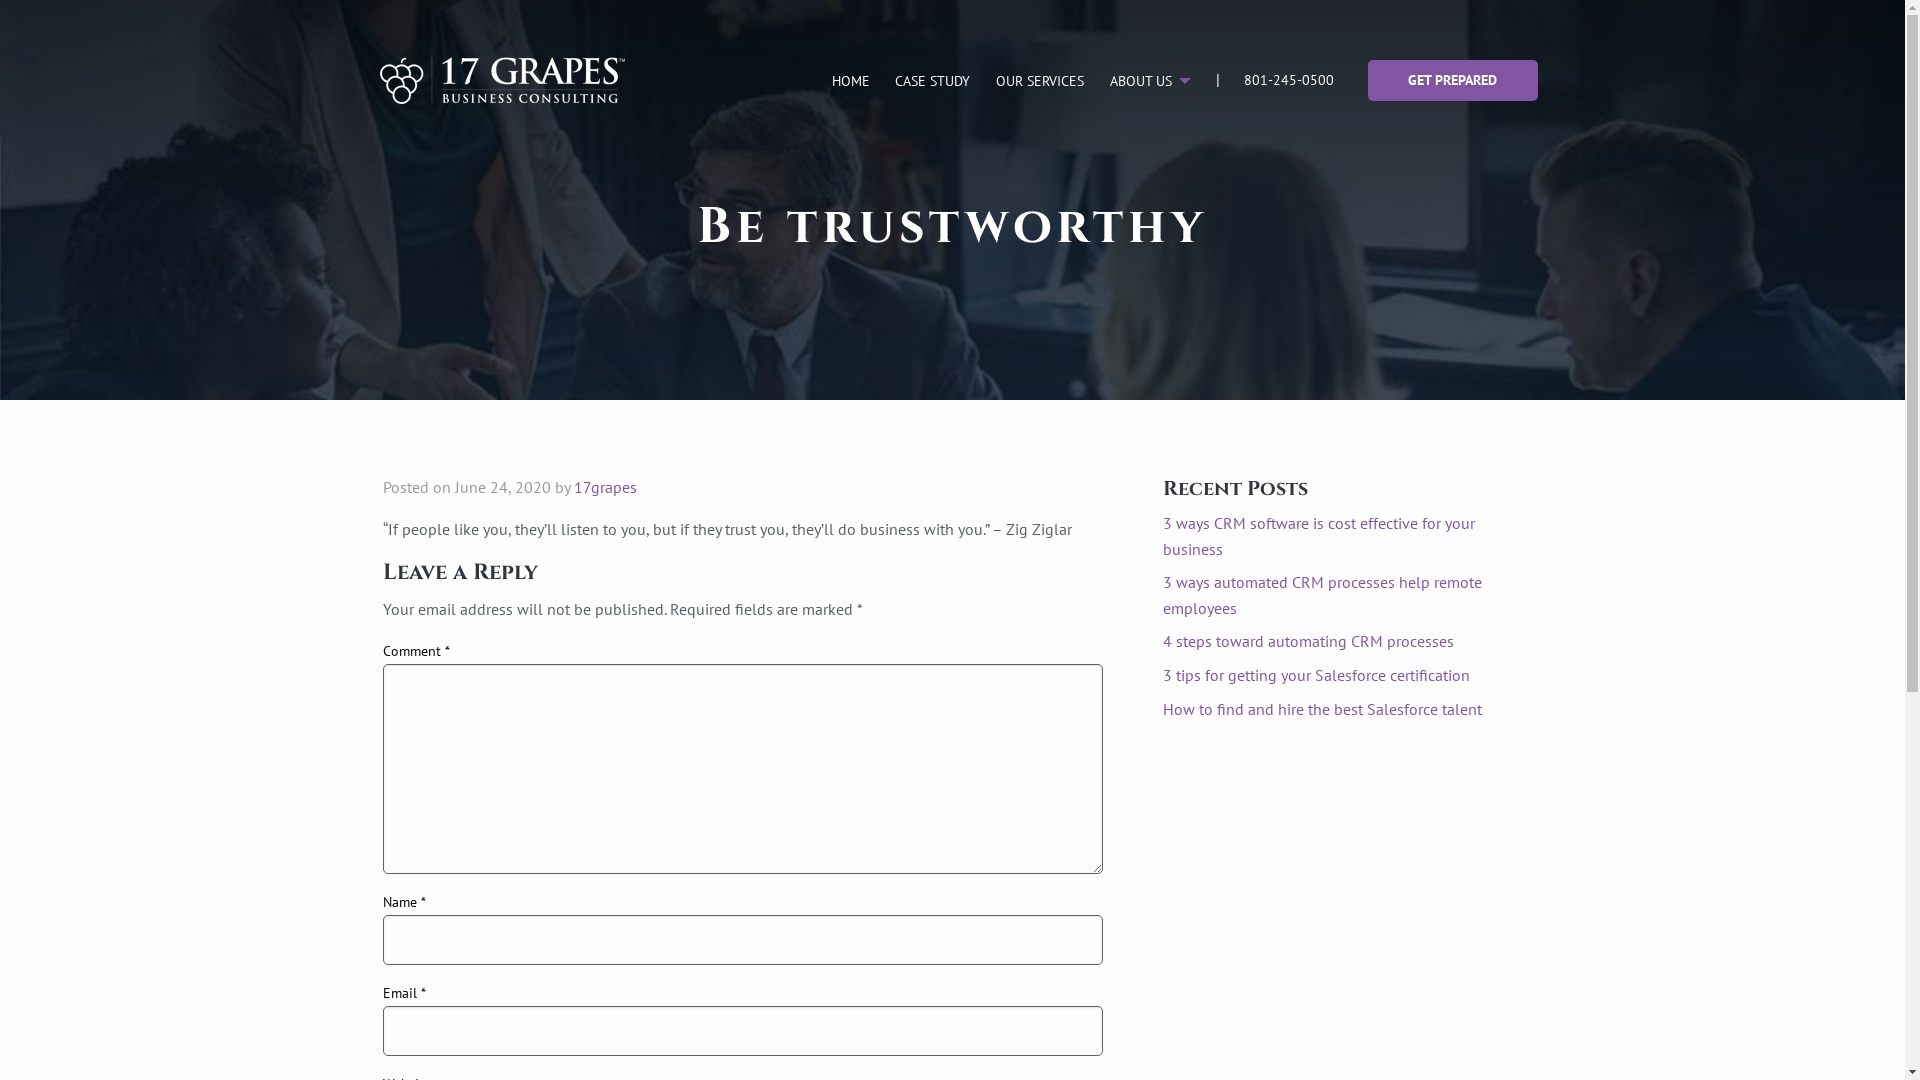  Describe the element at coordinates (1316, 675) in the screenshot. I see `3 tips for getting your Salesforce certification` at that location.